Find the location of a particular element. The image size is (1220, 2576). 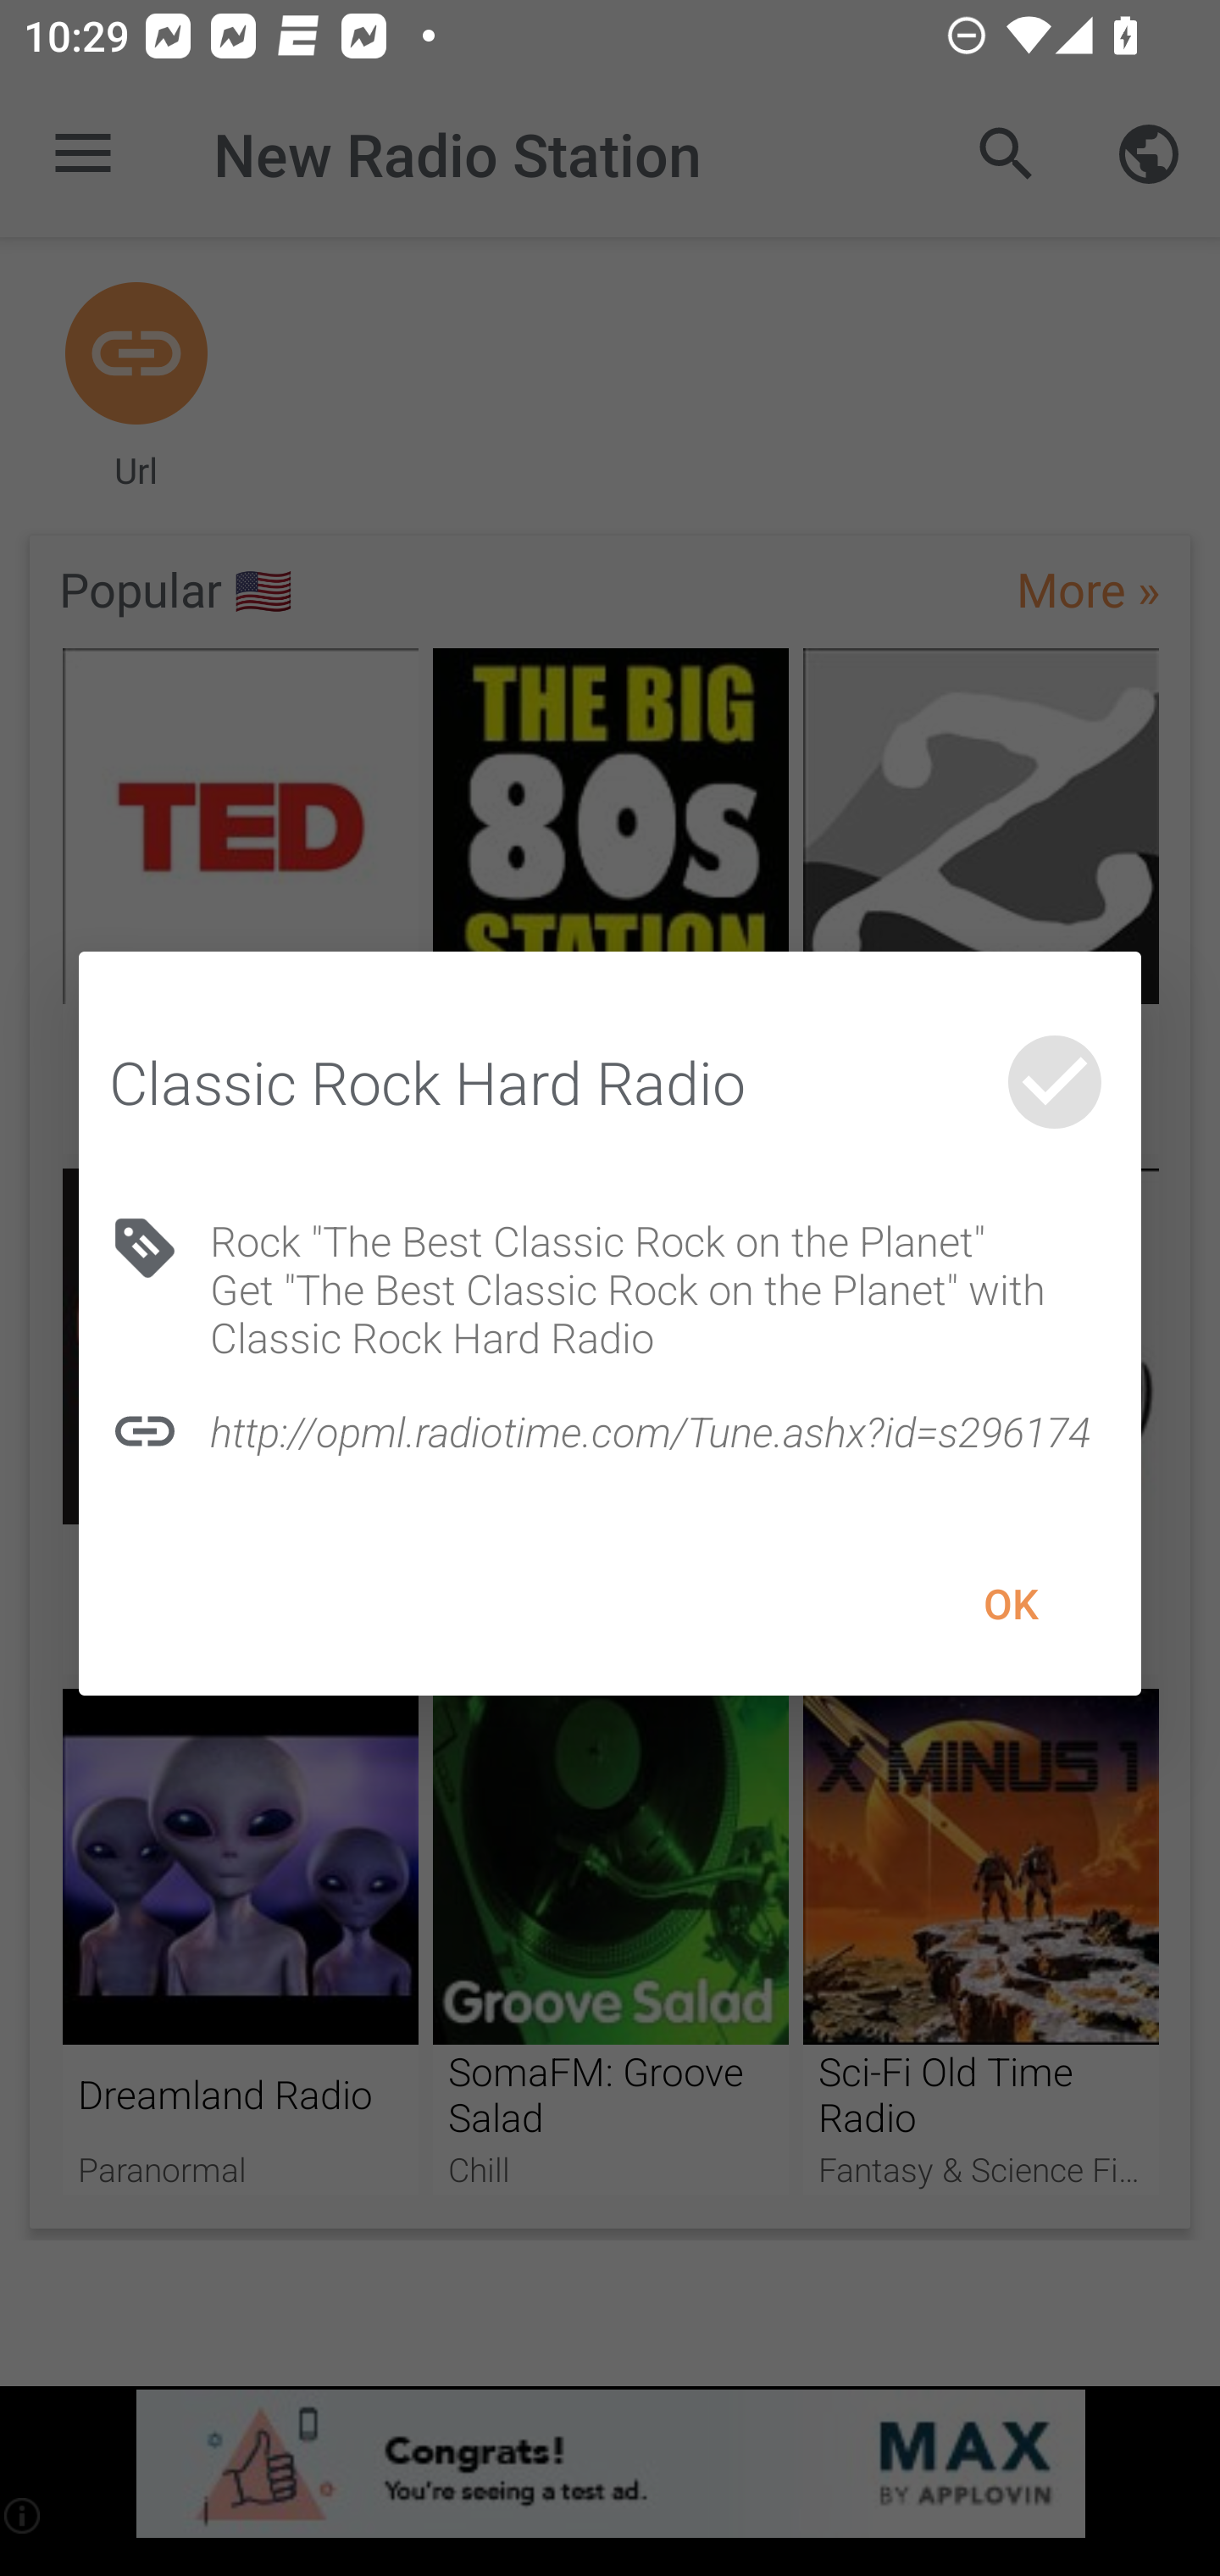

OK is located at coordinates (1010, 1603).